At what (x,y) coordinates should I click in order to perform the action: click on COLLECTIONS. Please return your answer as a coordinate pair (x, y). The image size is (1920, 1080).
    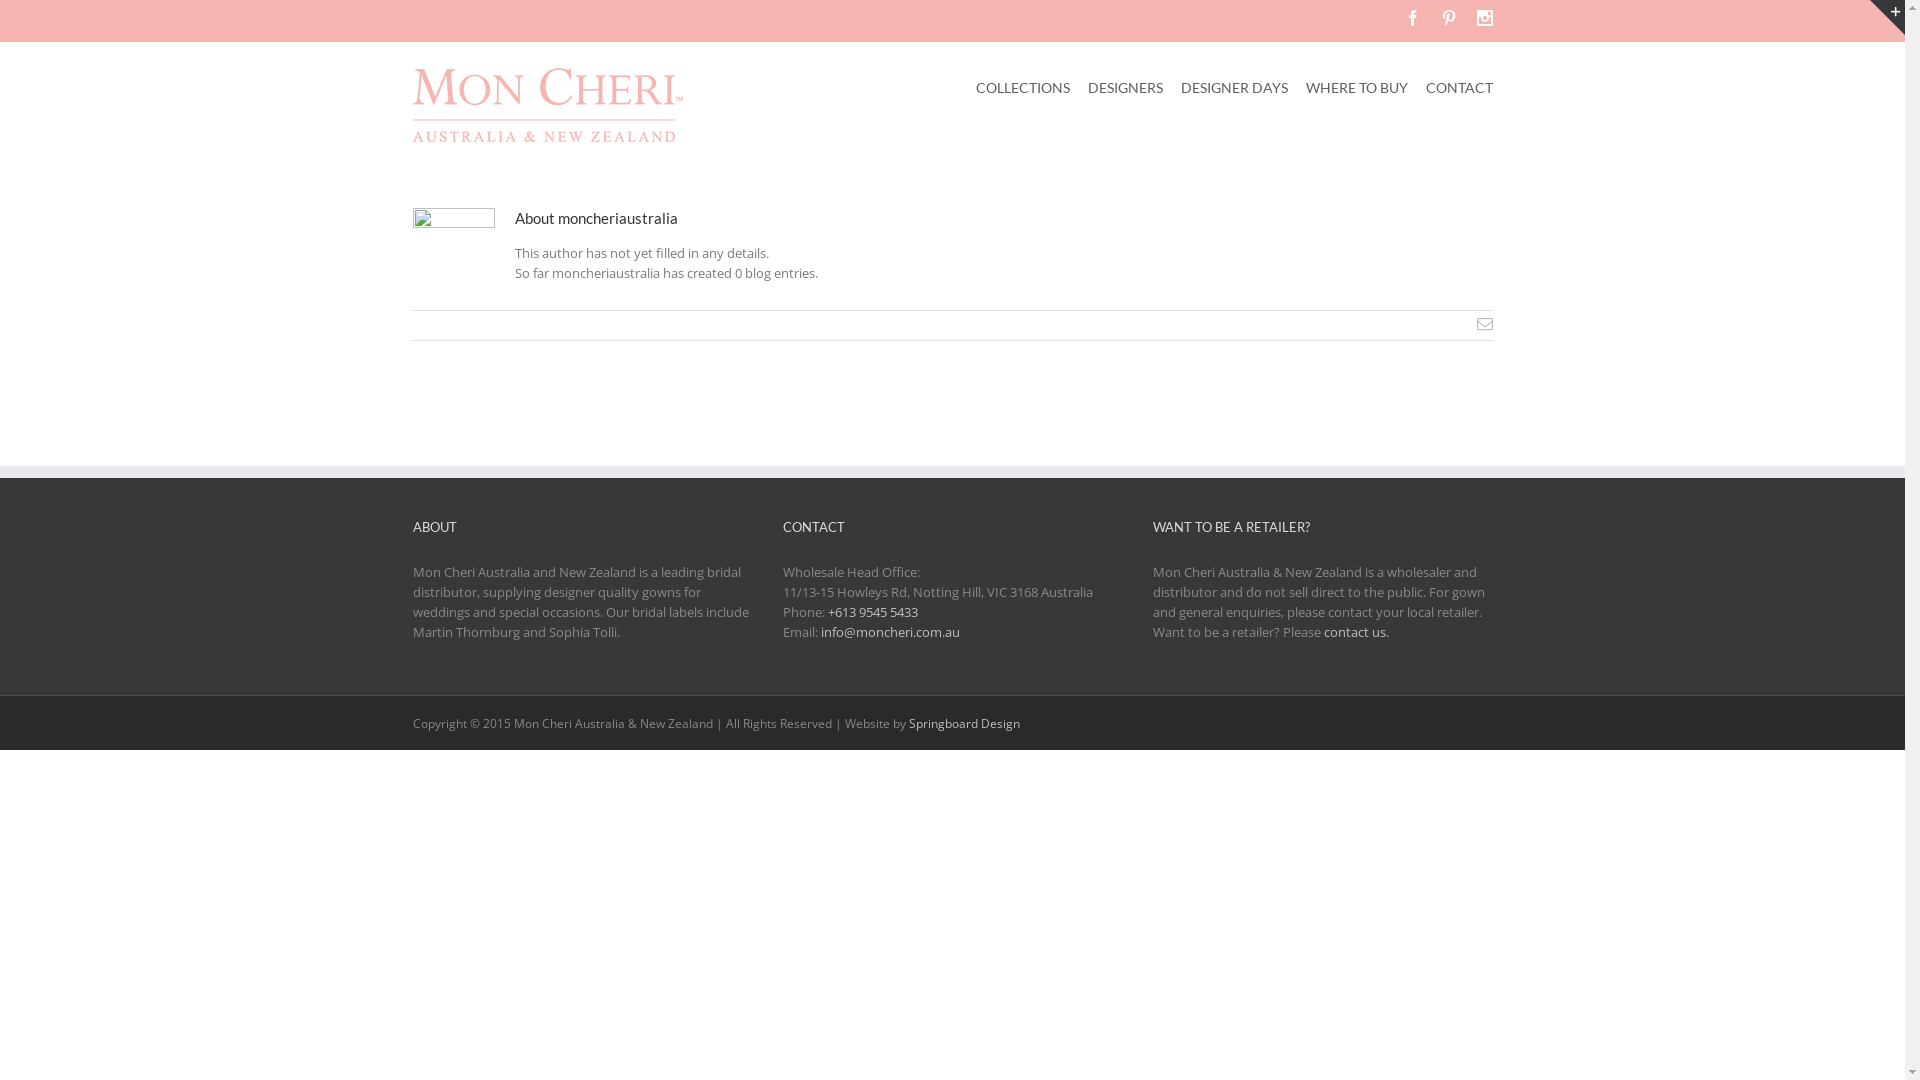
    Looking at the image, I should click on (1023, 86).